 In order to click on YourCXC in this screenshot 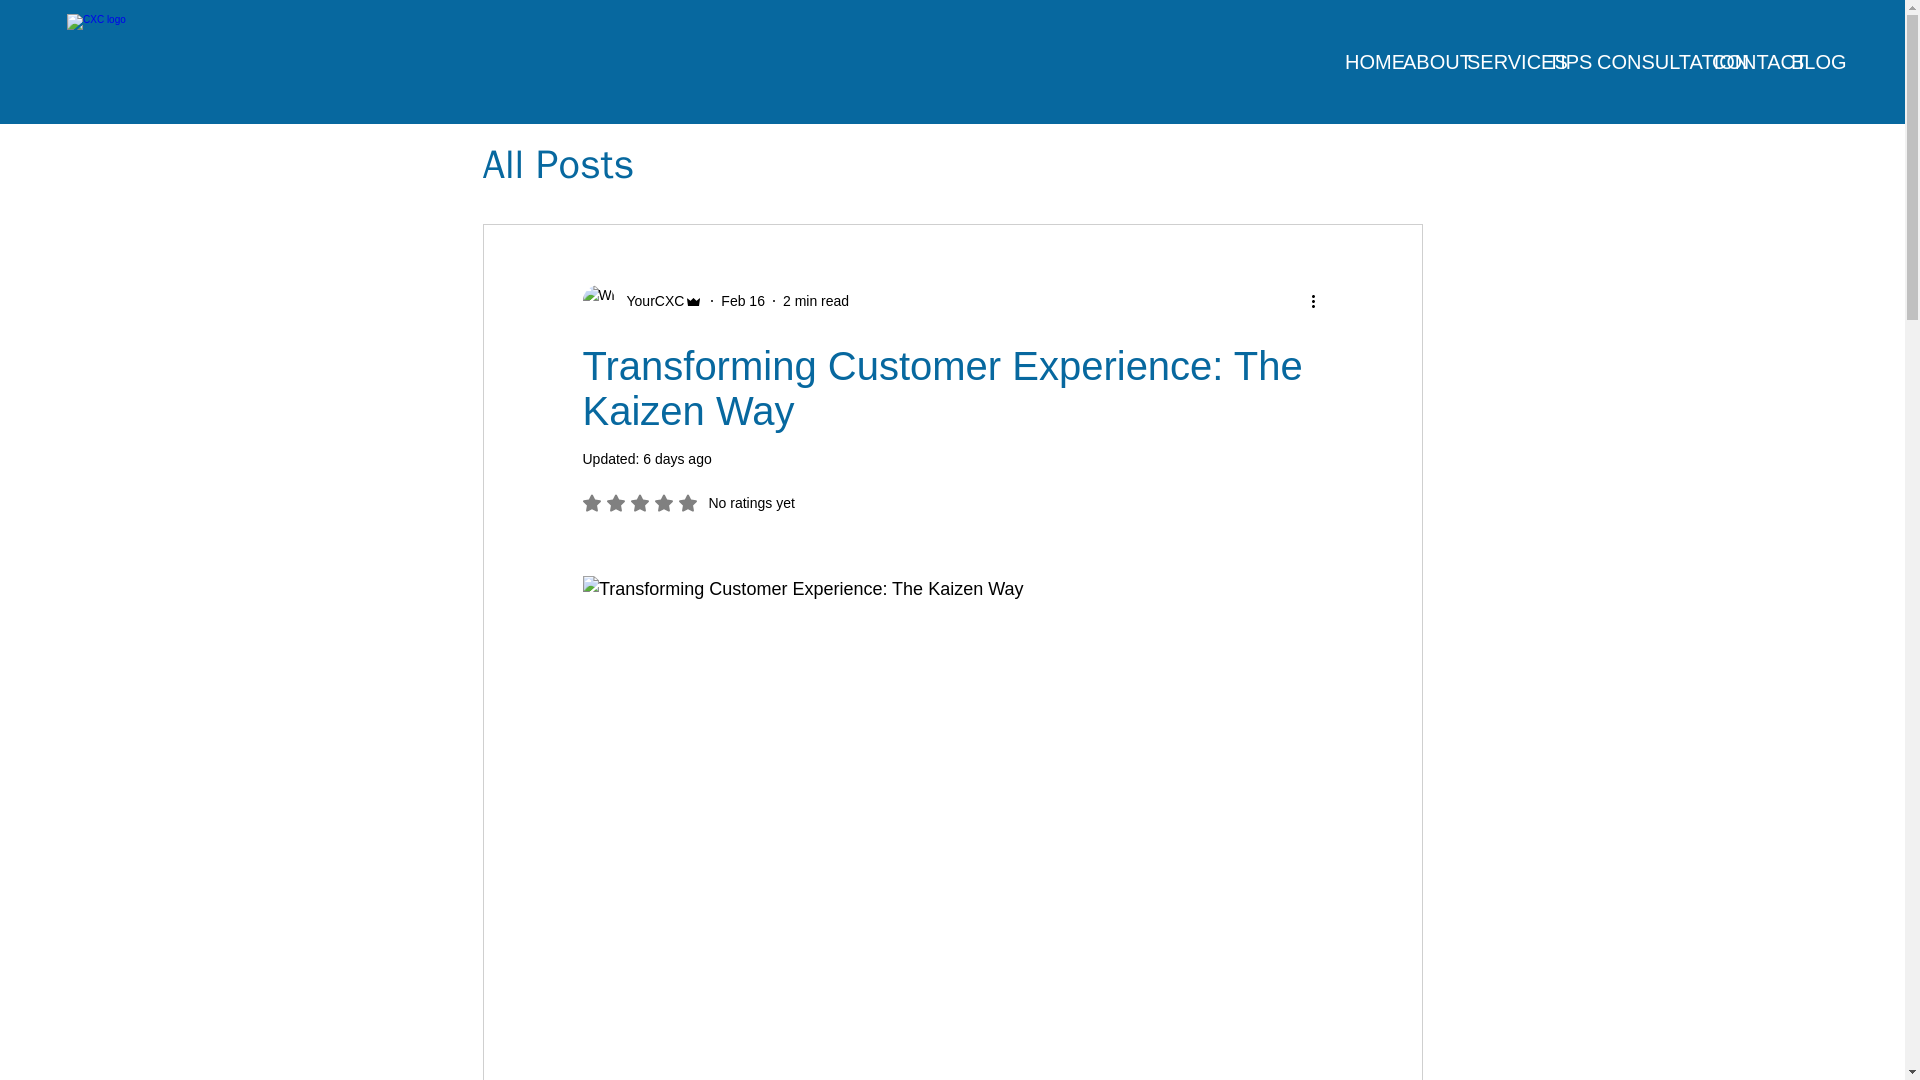, I will do `click(642, 301)`.